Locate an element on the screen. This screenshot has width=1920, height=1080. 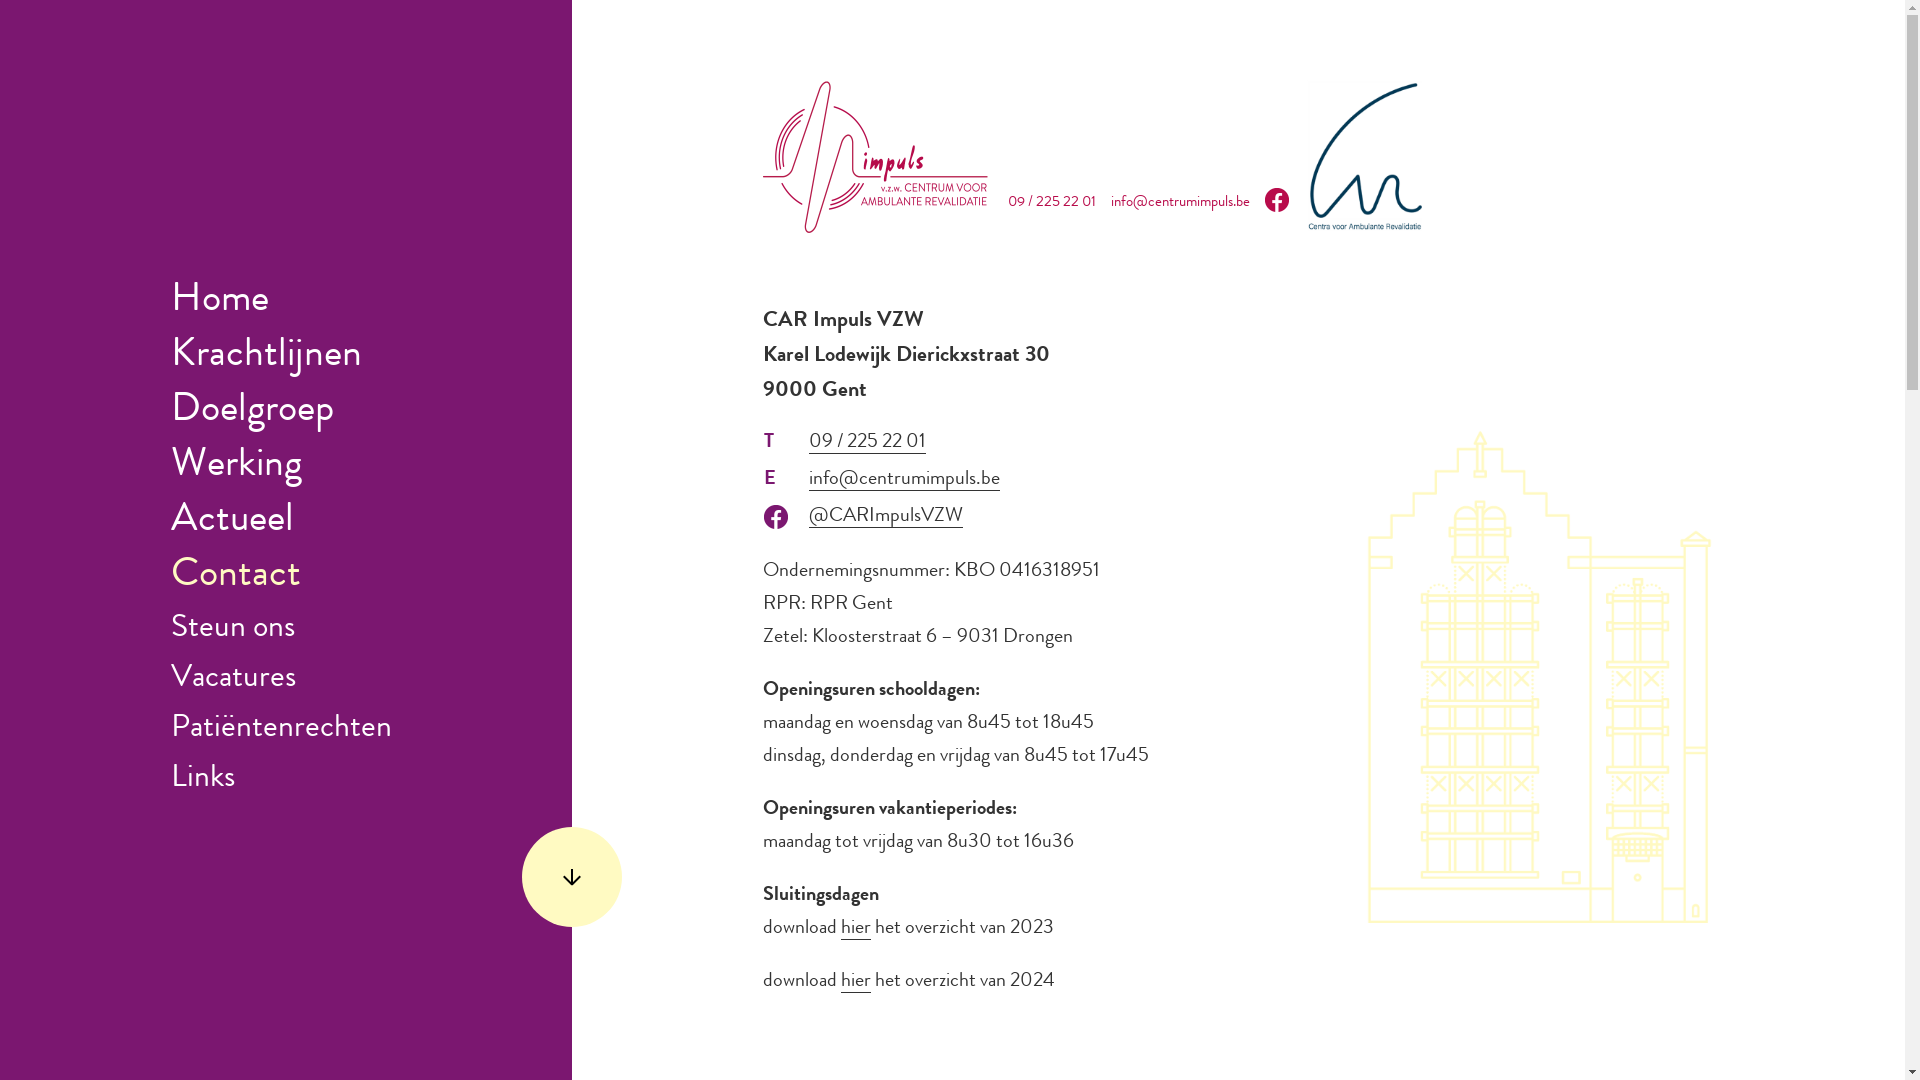
09 / 225 22 01 is located at coordinates (868, 444).